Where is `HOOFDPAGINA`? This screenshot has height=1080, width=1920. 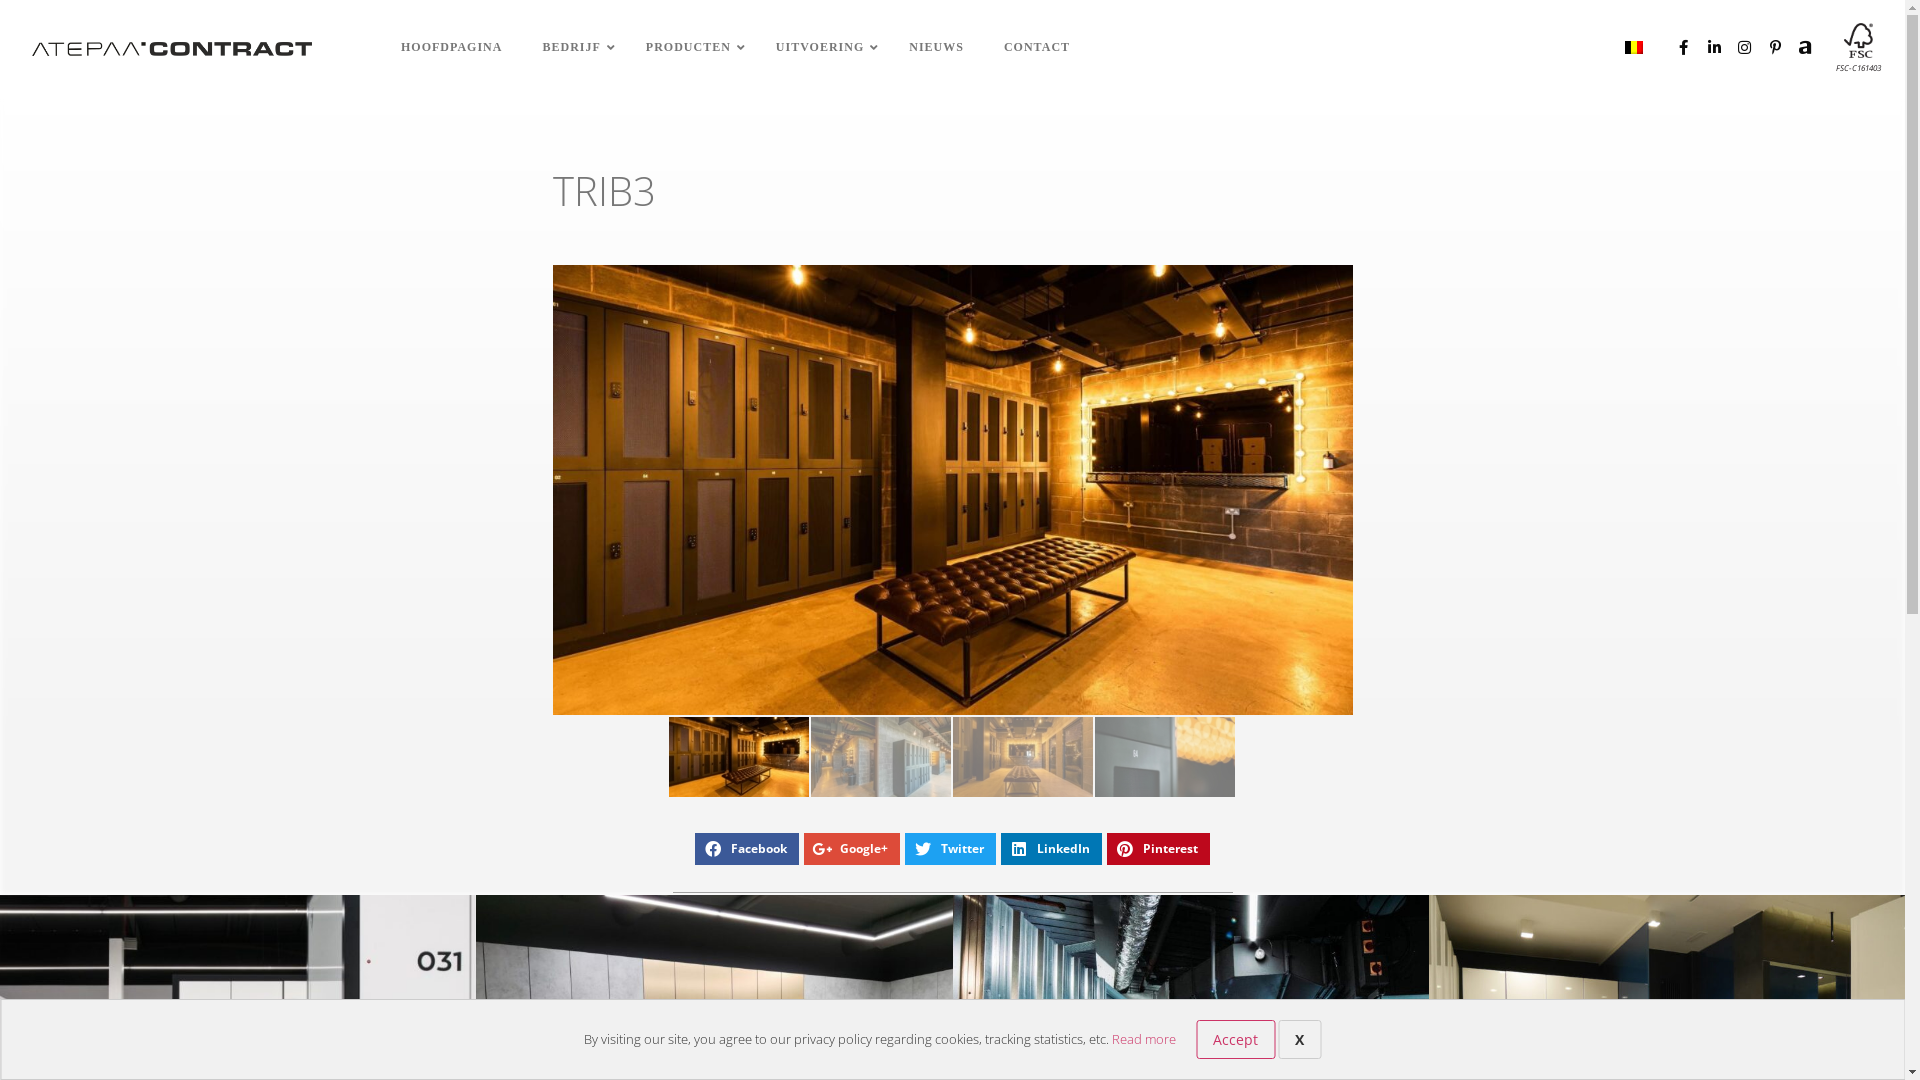
HOOFDPAGINA is located at coordinates (452, 48).